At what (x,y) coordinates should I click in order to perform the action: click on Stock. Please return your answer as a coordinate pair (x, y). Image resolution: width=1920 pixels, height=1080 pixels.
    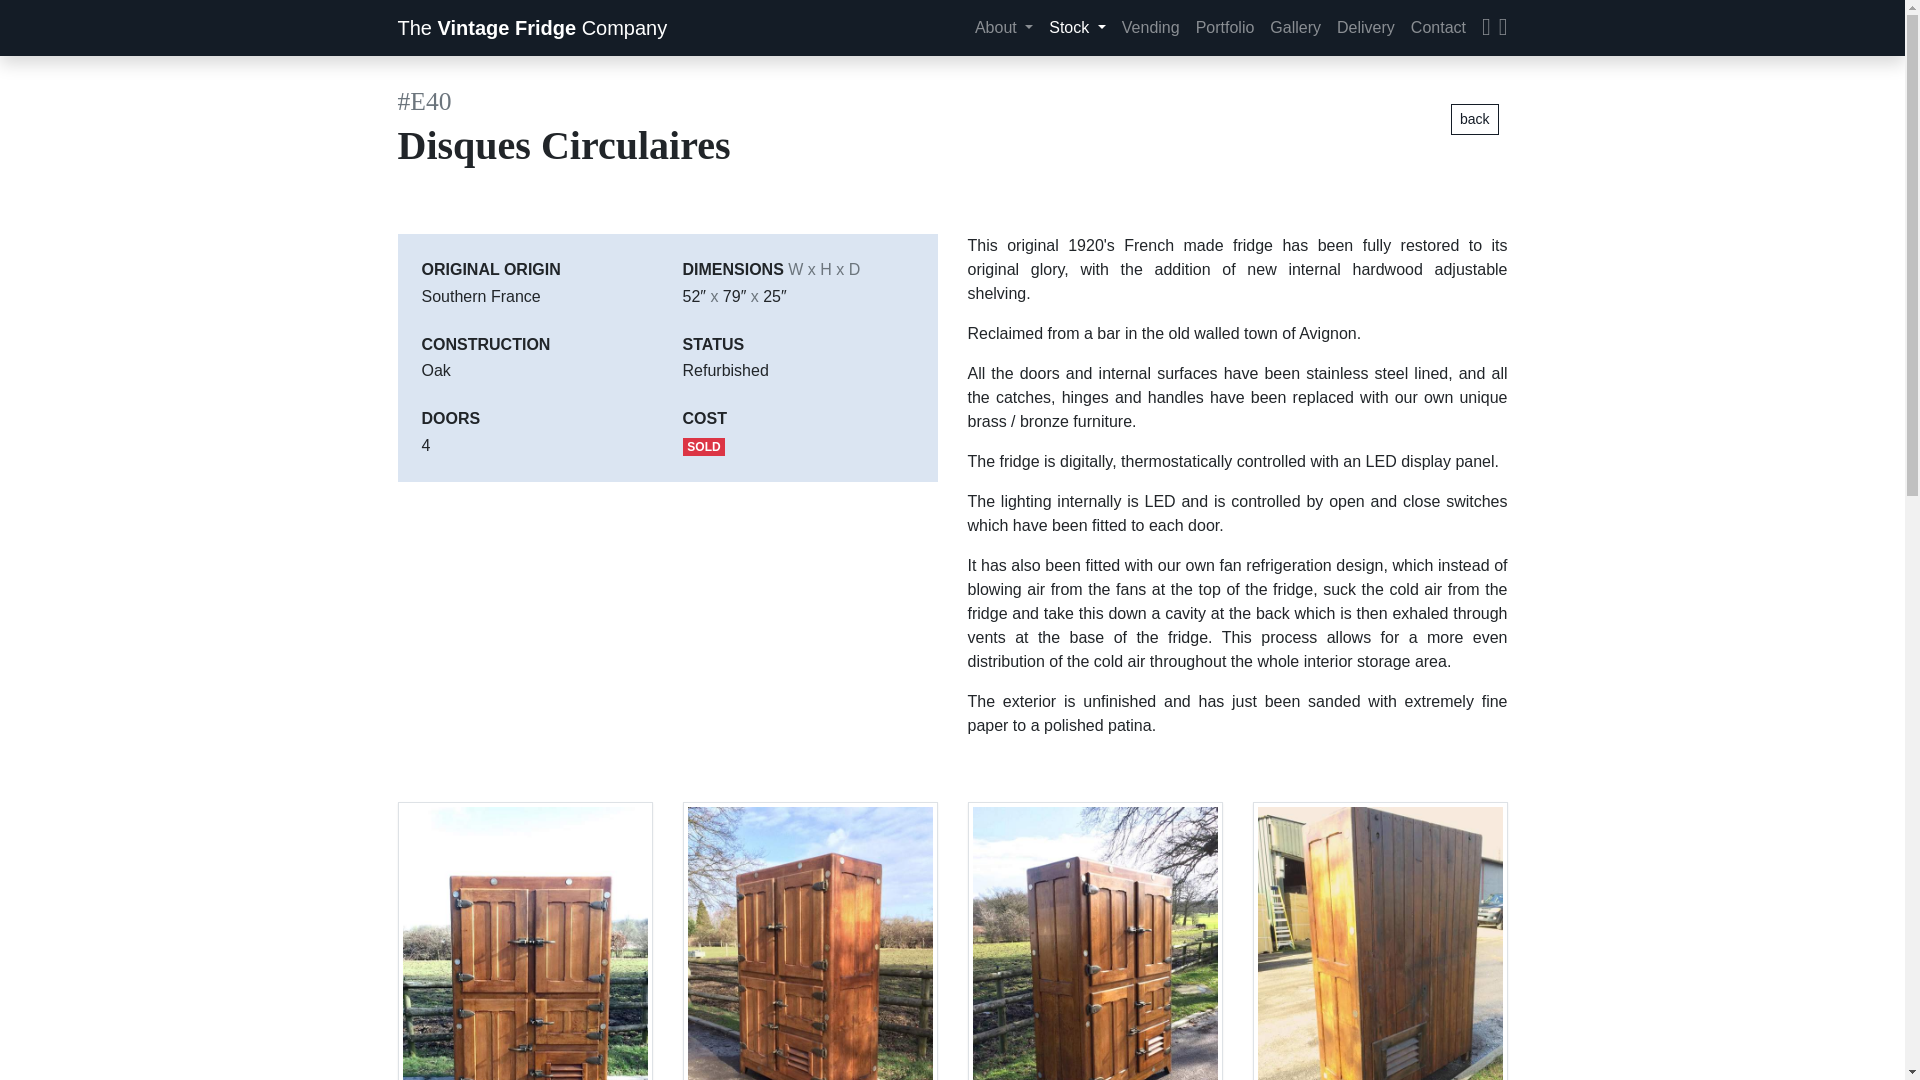
    Looking at the image, I should click on (1076, 27).